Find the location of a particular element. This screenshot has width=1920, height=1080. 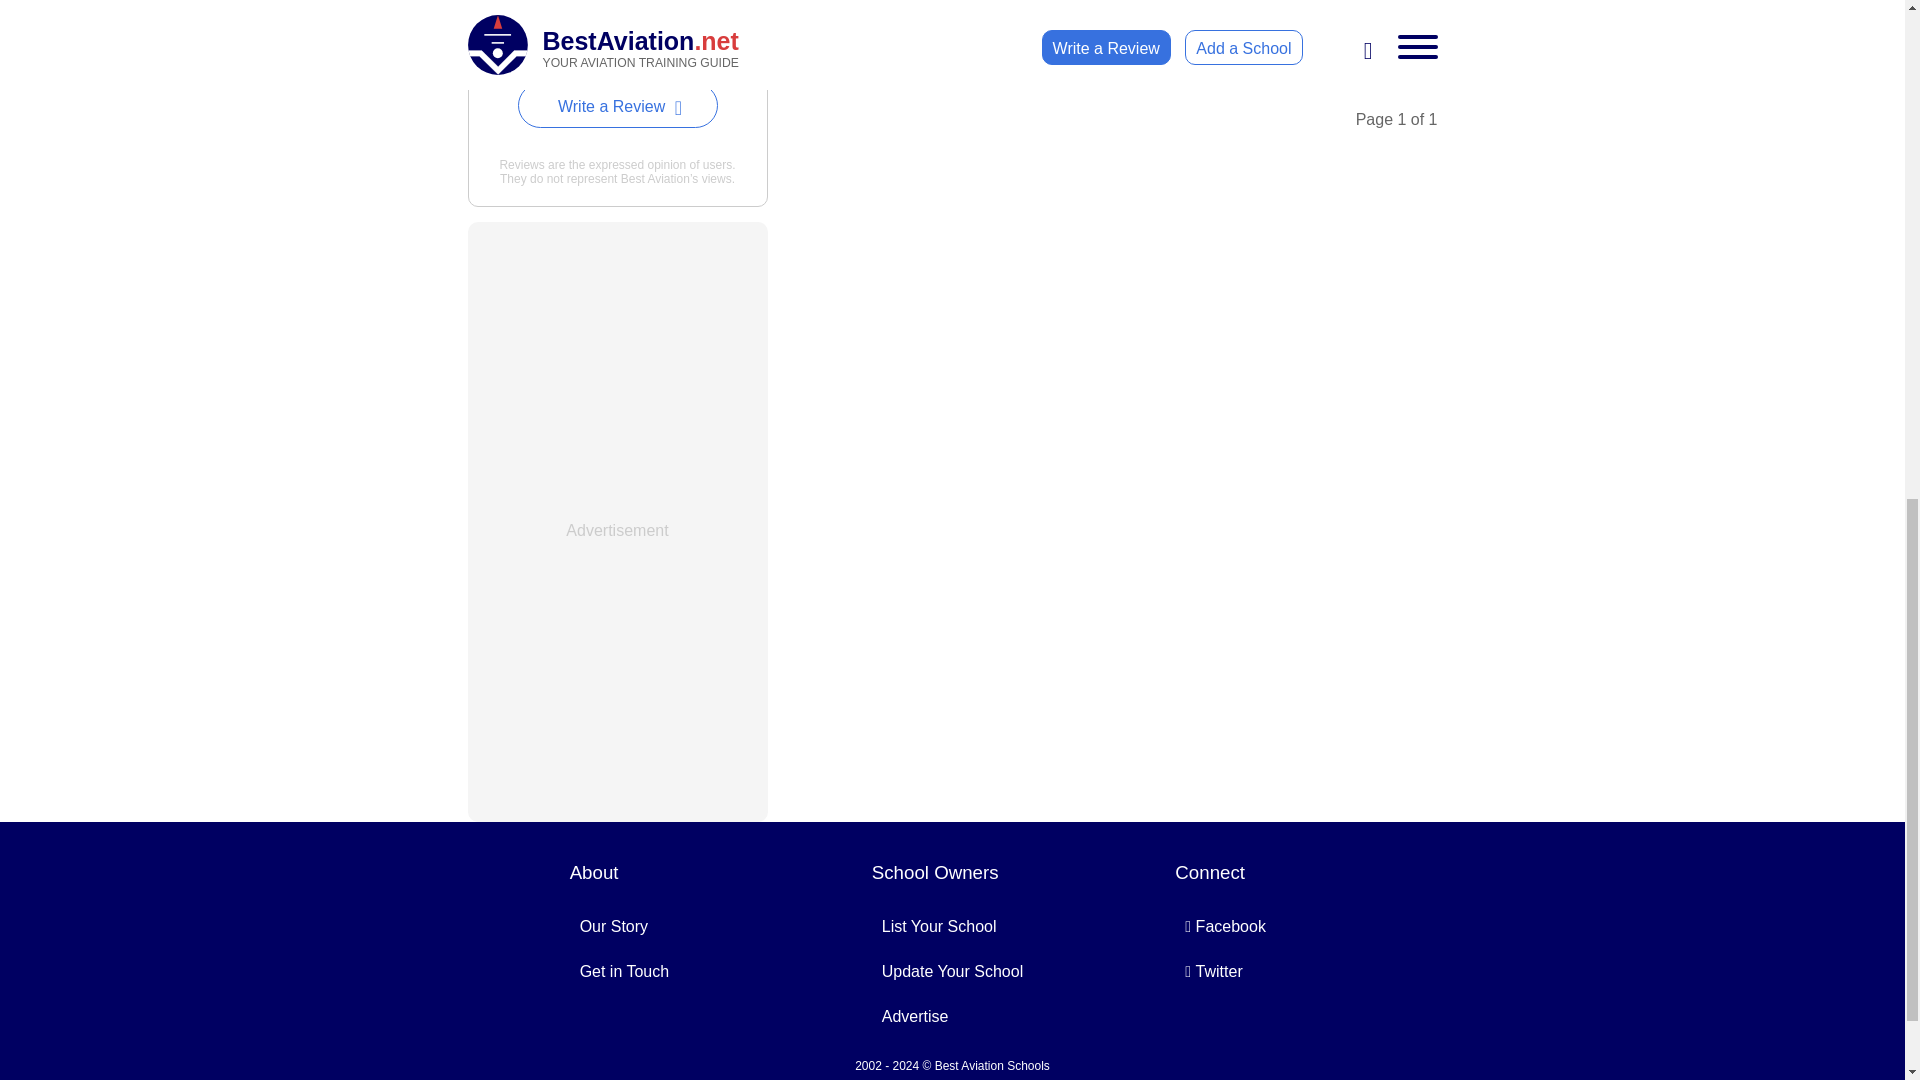

AeroStar Training Services, LLC is located at coordinates (866, 31).